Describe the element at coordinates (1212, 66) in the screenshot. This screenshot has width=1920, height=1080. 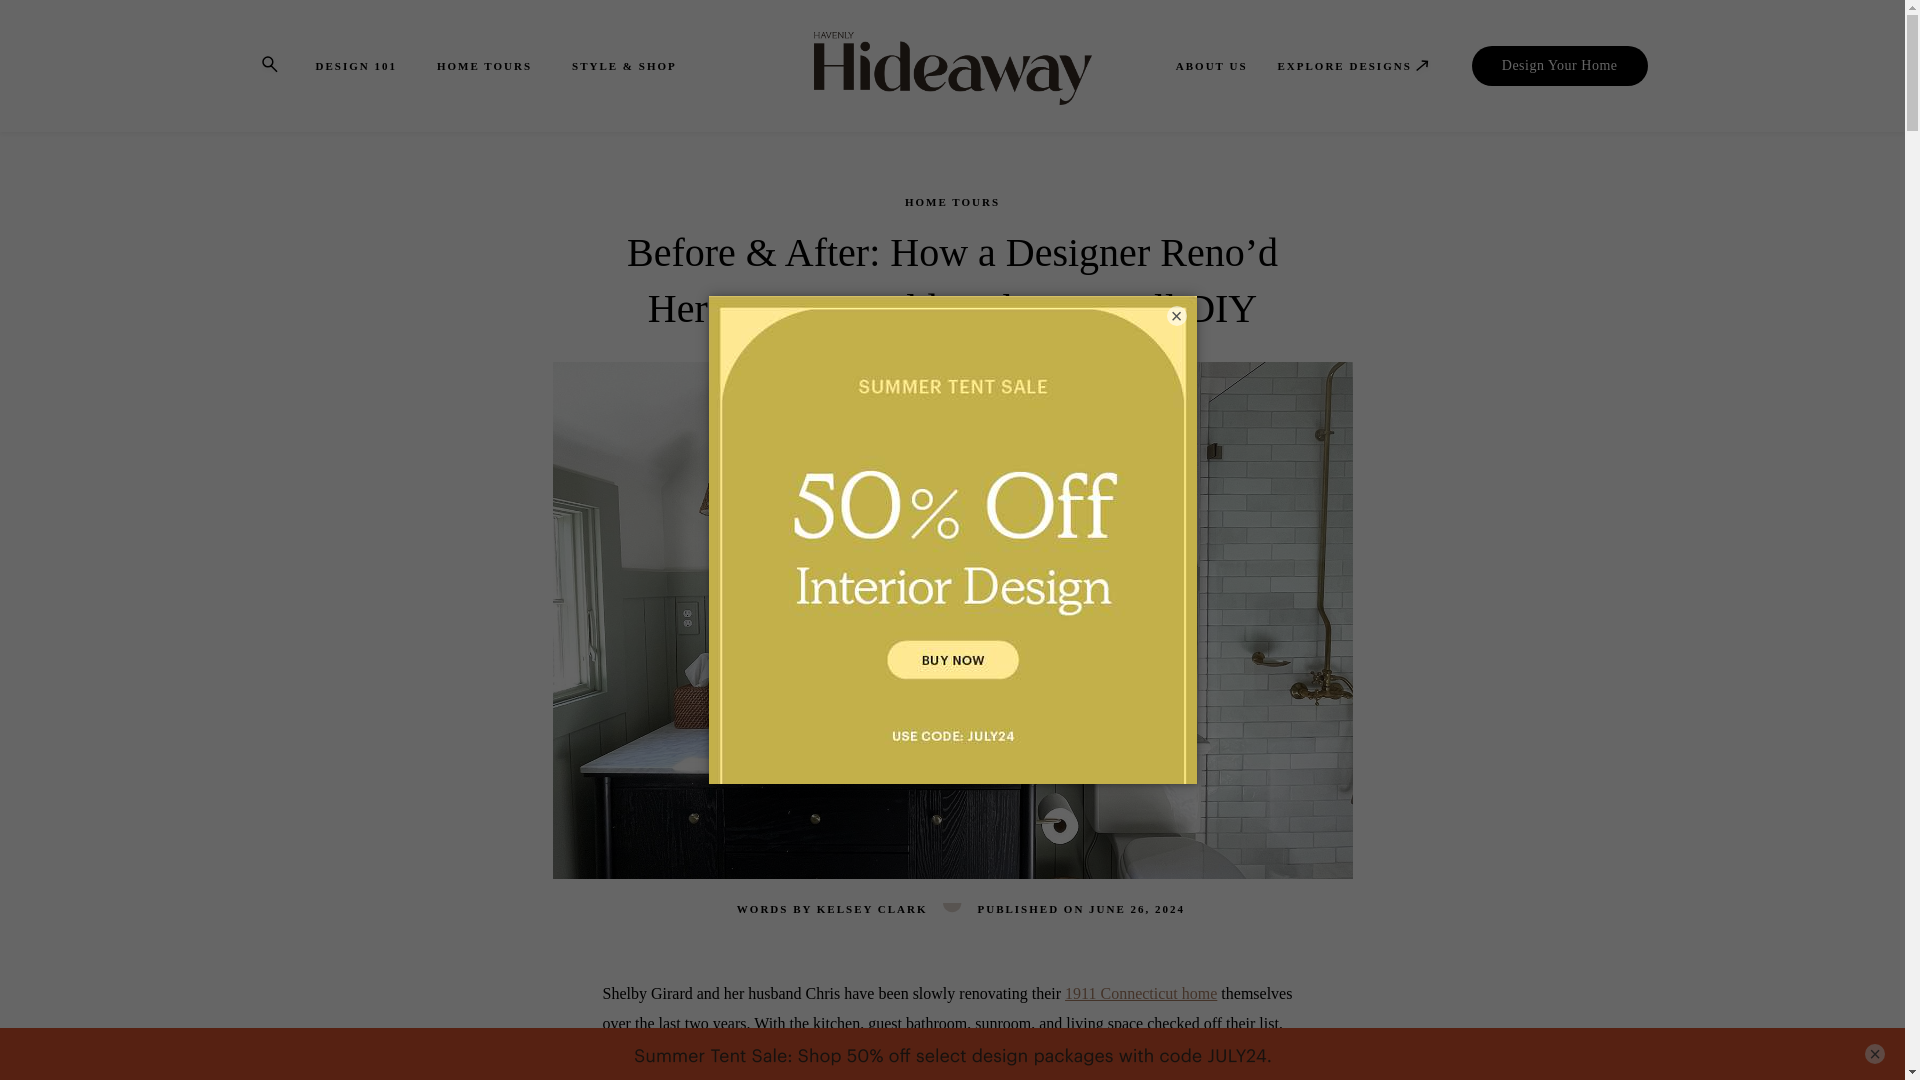
I see `ABOUT US` at that location.